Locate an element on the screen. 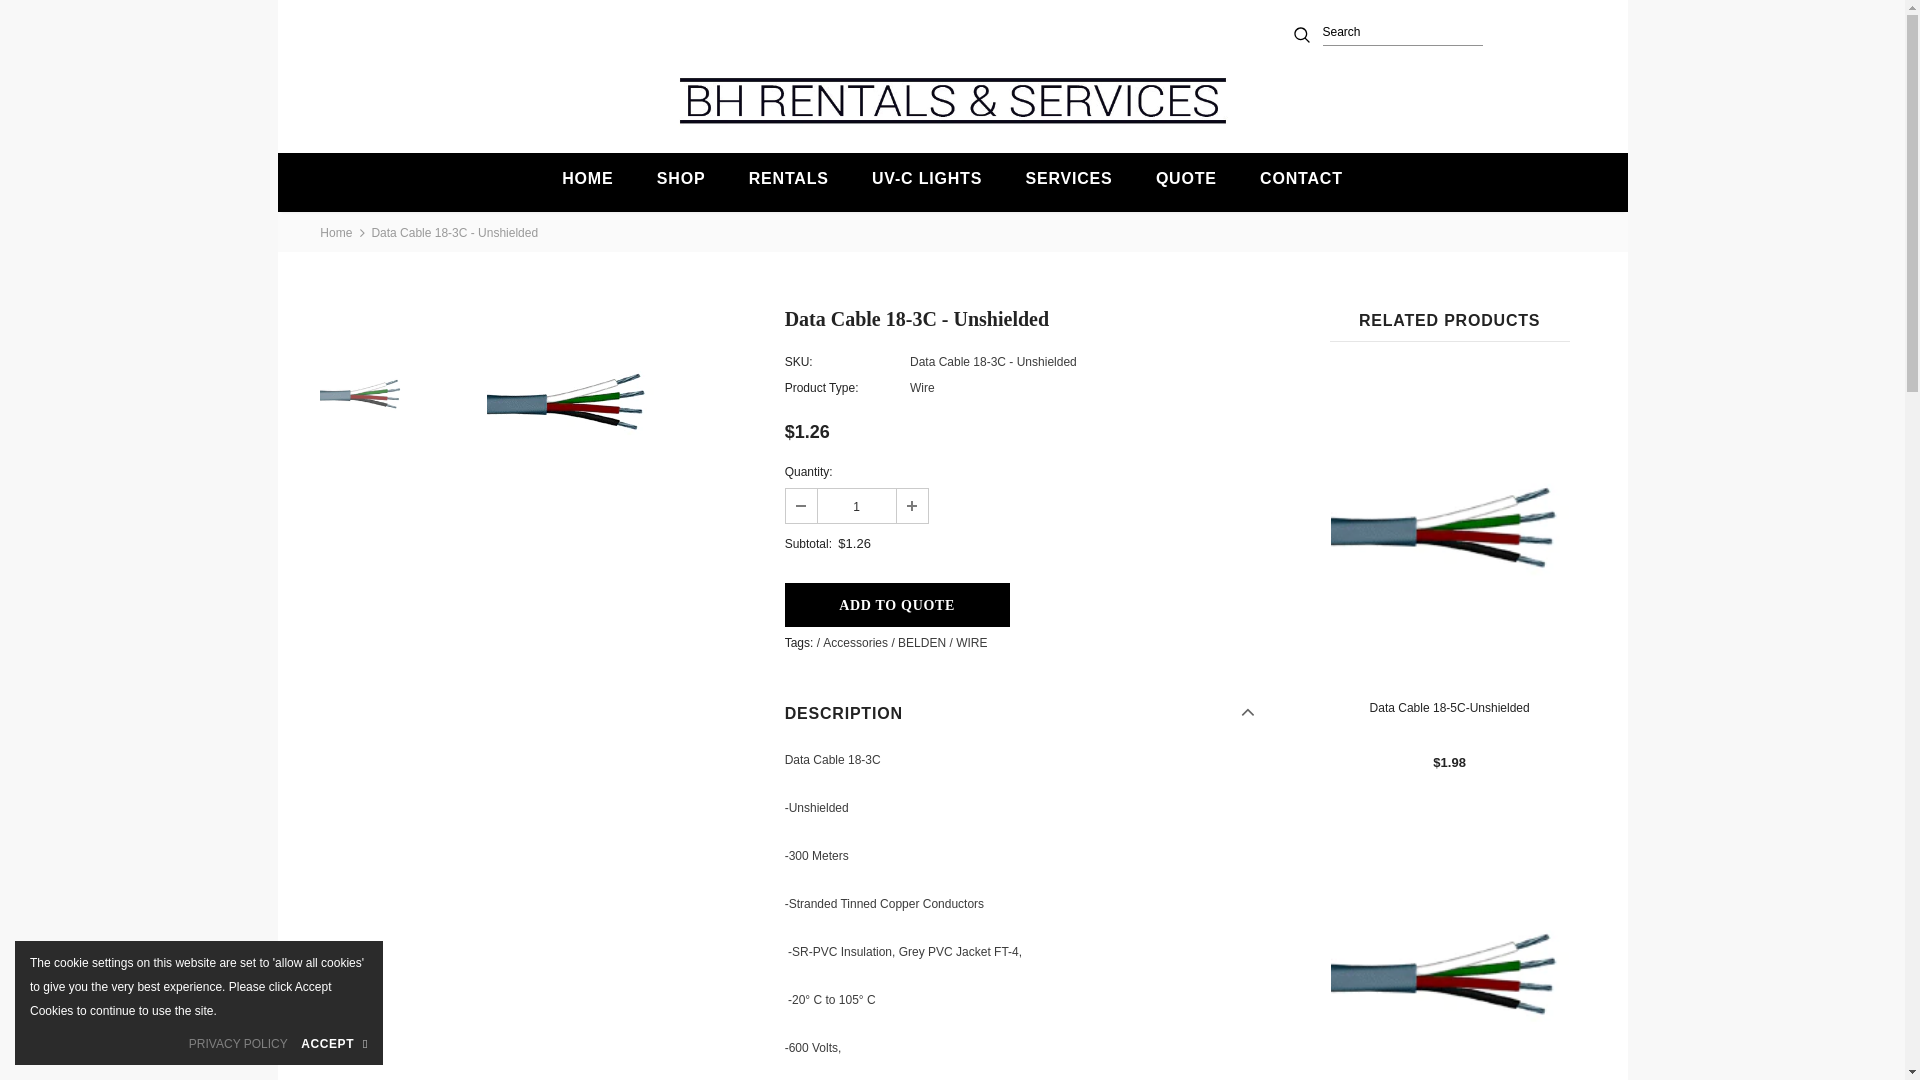 The height and width of the screenshot is (1080, 1920). WIRE is located at coordinates (972, 643).